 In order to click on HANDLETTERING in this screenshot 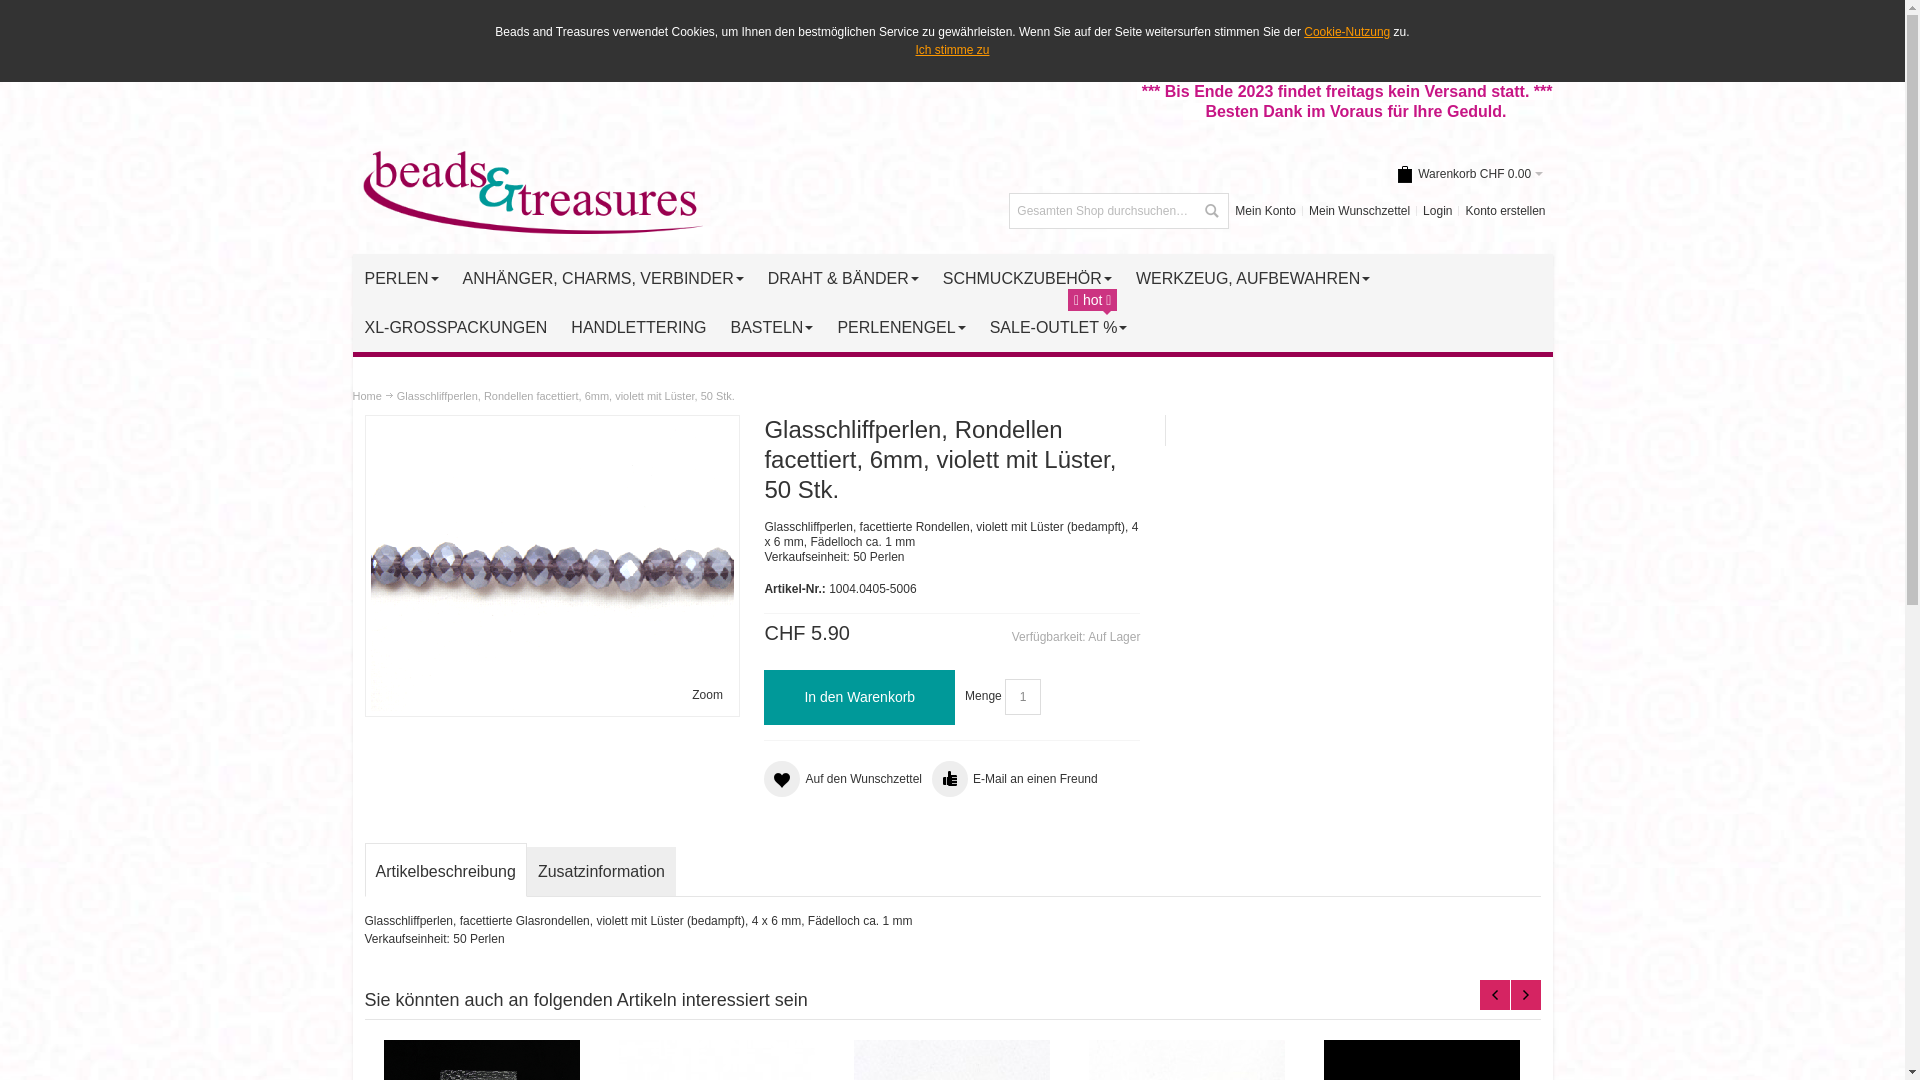, I will do `click(638, 328)`.